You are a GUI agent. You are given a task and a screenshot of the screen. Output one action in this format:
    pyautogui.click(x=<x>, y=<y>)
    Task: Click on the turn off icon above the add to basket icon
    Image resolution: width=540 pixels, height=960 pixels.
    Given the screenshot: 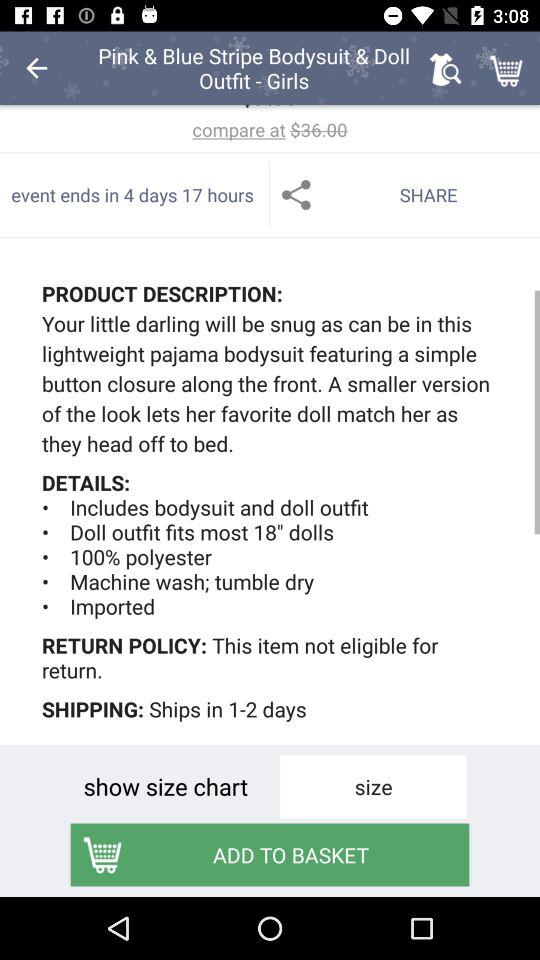 What is the action you would take?
    pyautogui.click(x=166, y=786)
    